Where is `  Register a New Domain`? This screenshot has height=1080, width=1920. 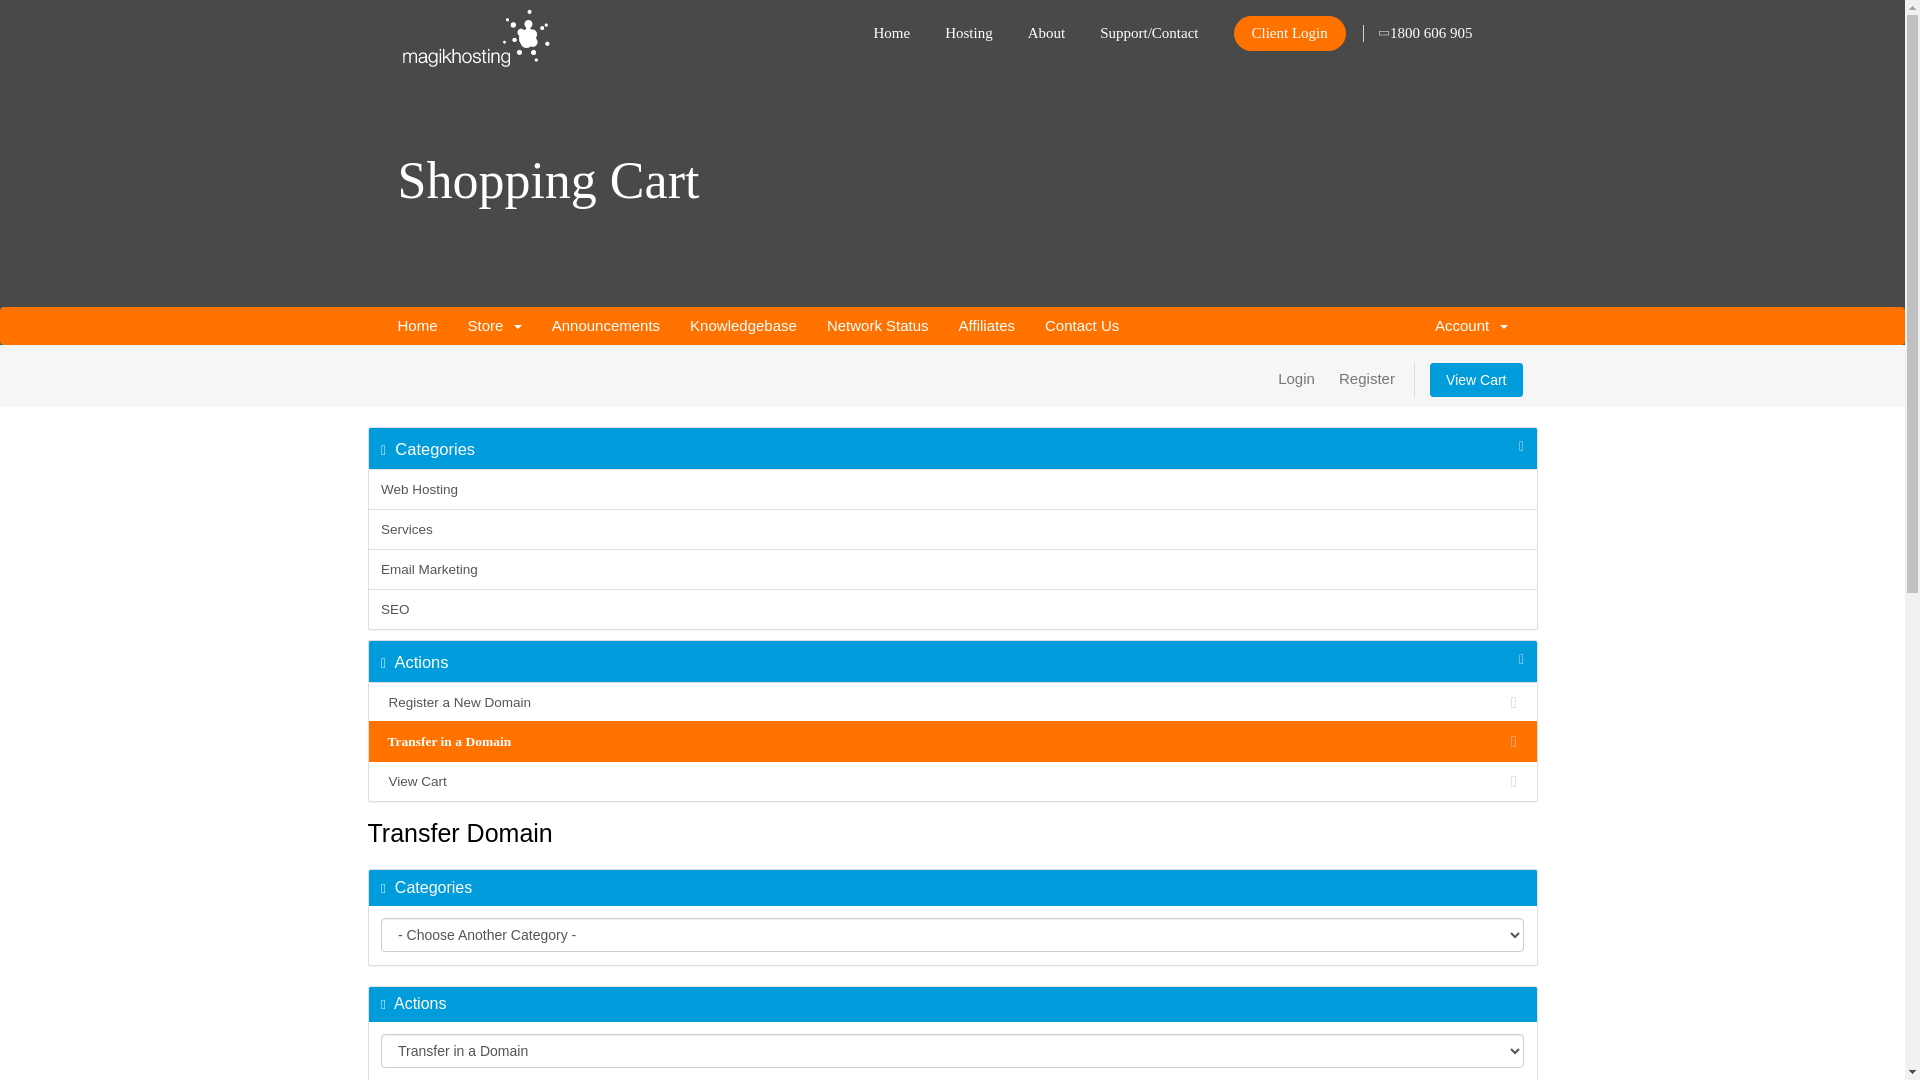
  Register a New Domain is located at coordinates (952, 703).